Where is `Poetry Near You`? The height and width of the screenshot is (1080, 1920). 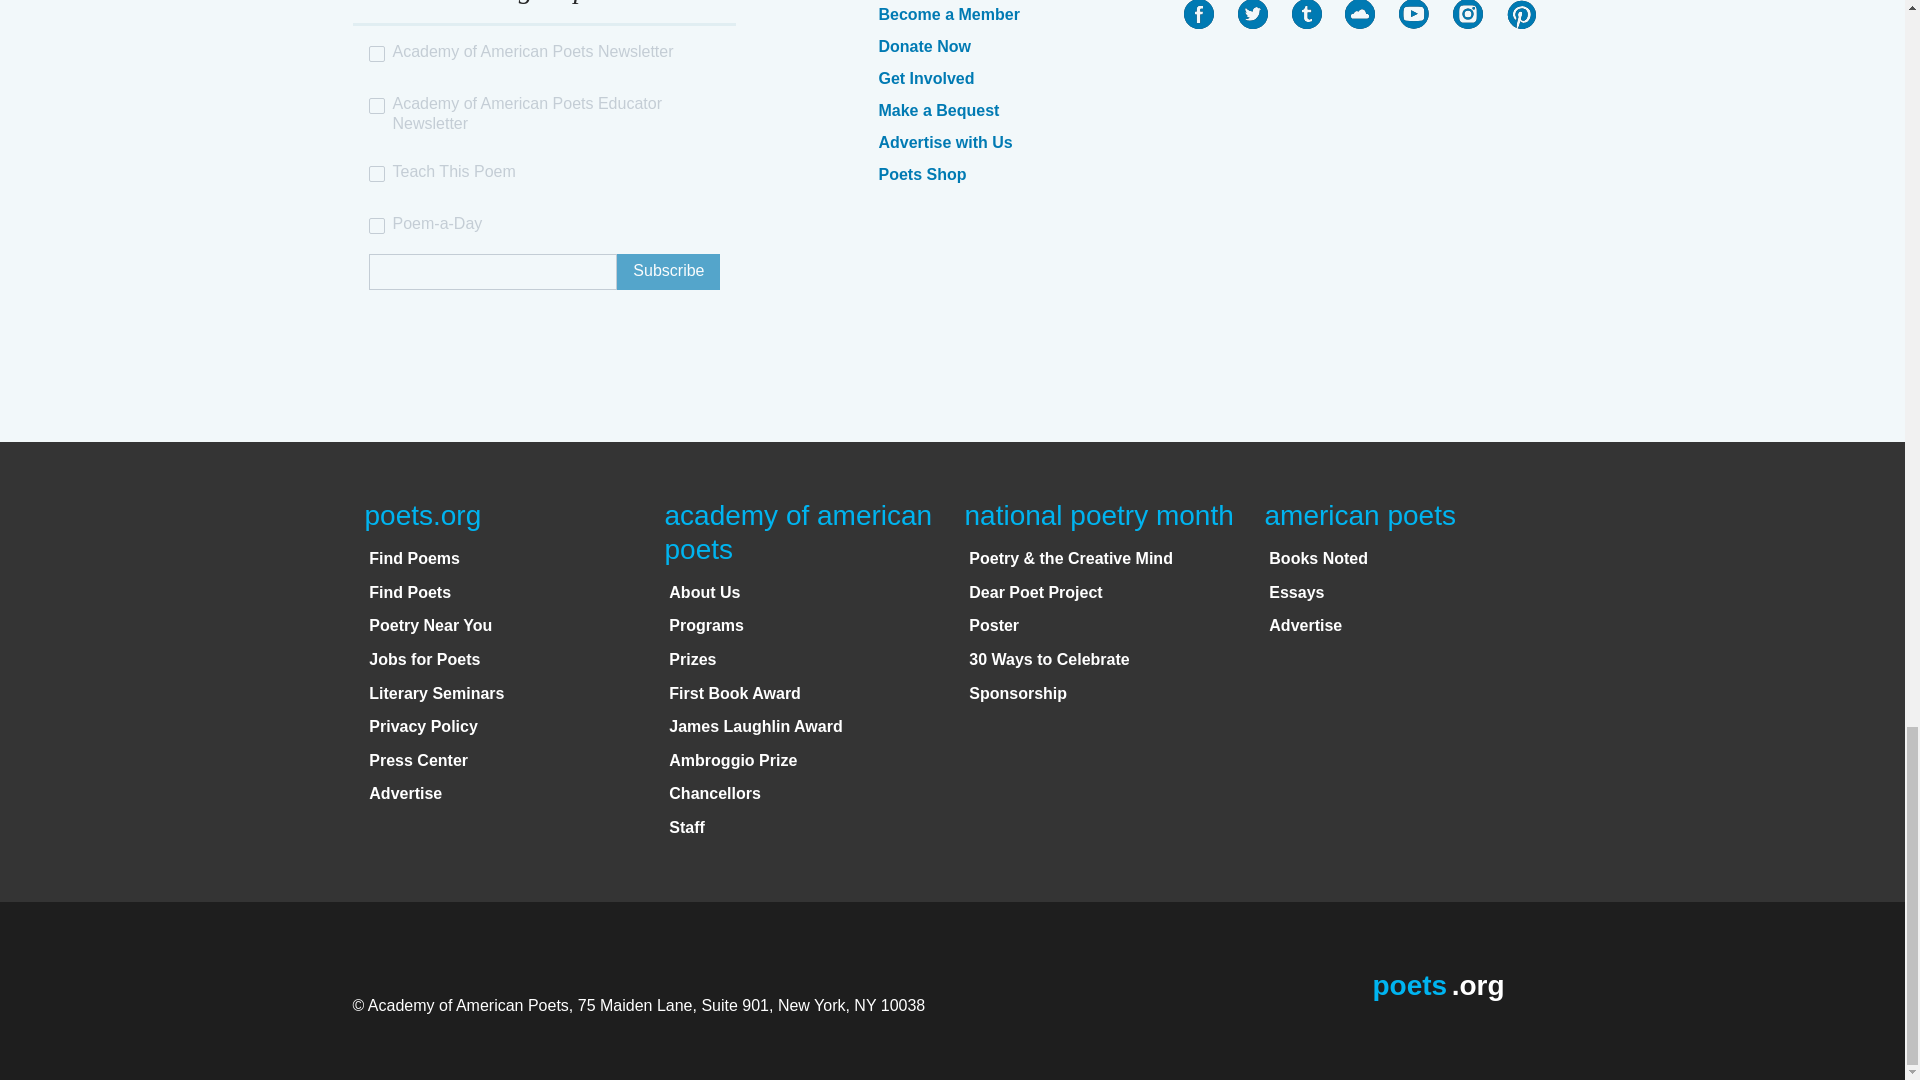 Poetry Near You is located at coordinates (430, 624).